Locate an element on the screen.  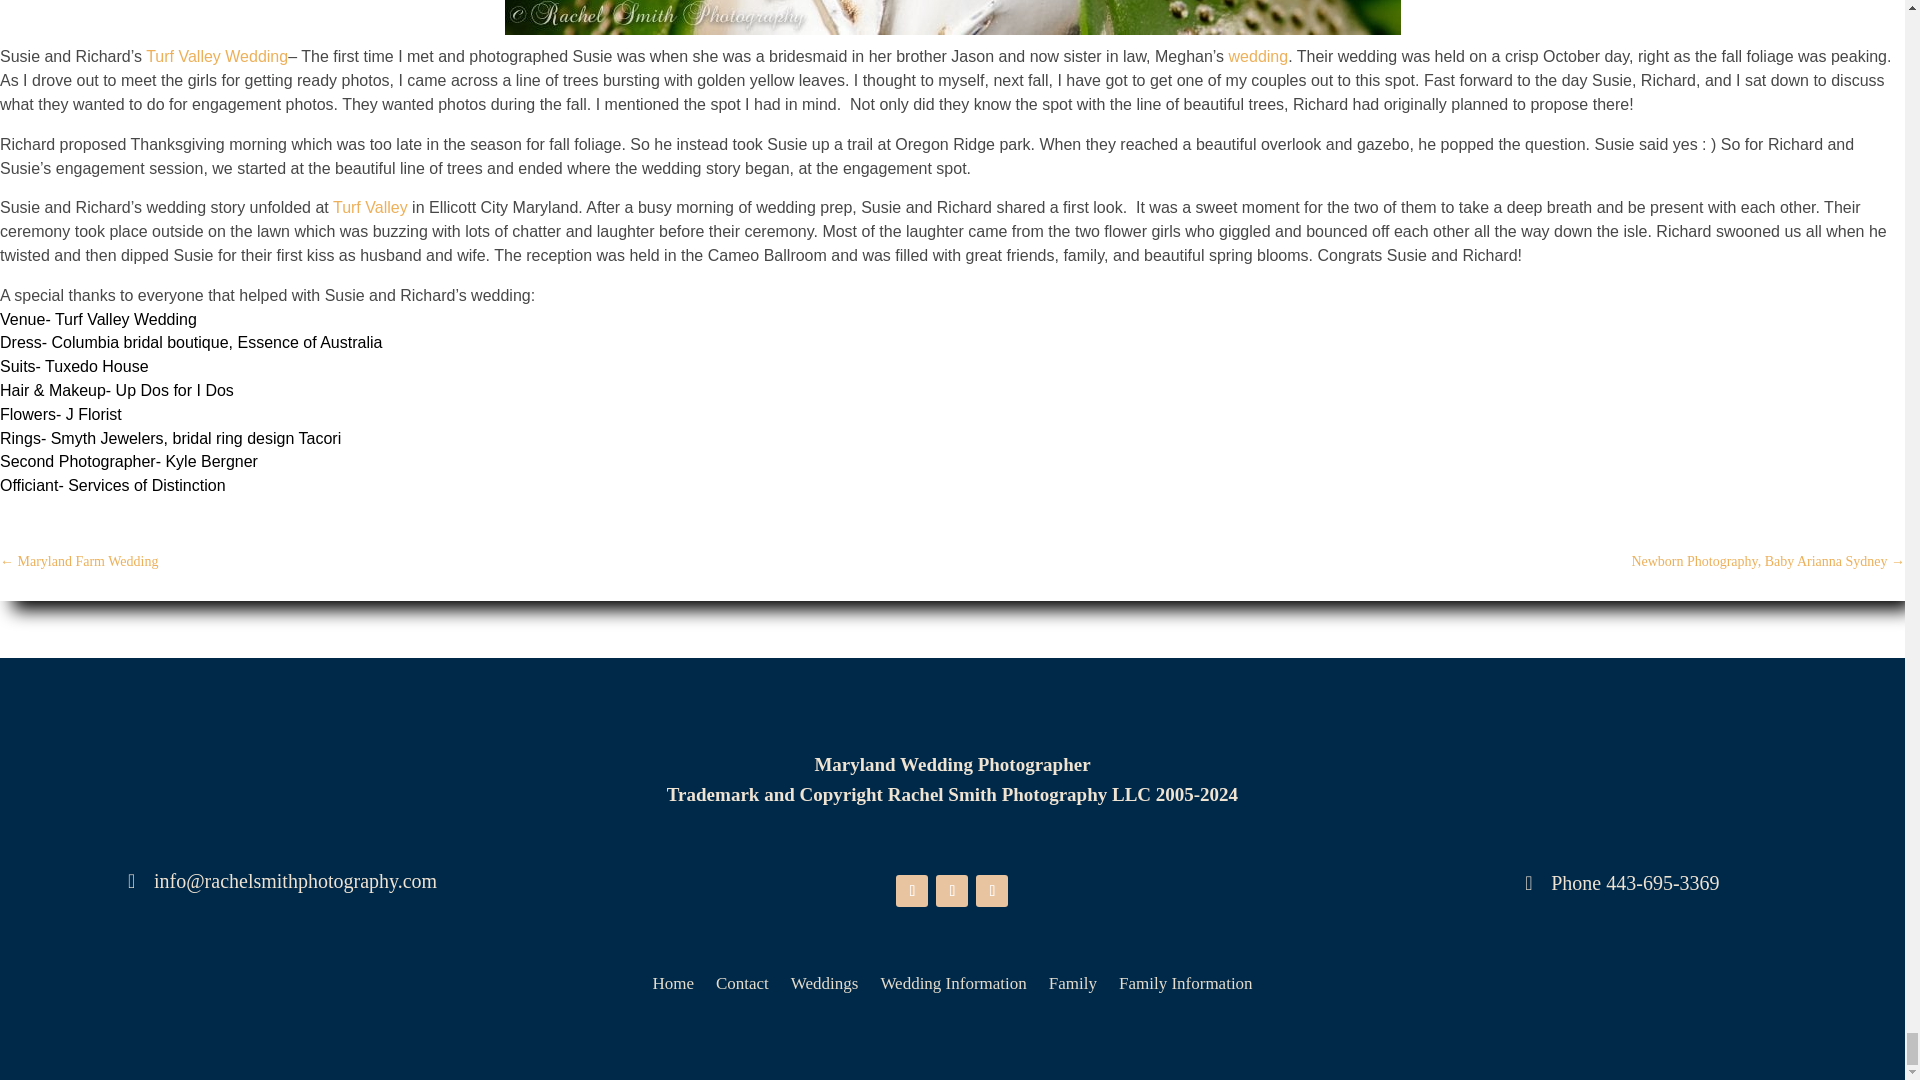
Up Dos for I Dos is located at coordinates (174, 390).